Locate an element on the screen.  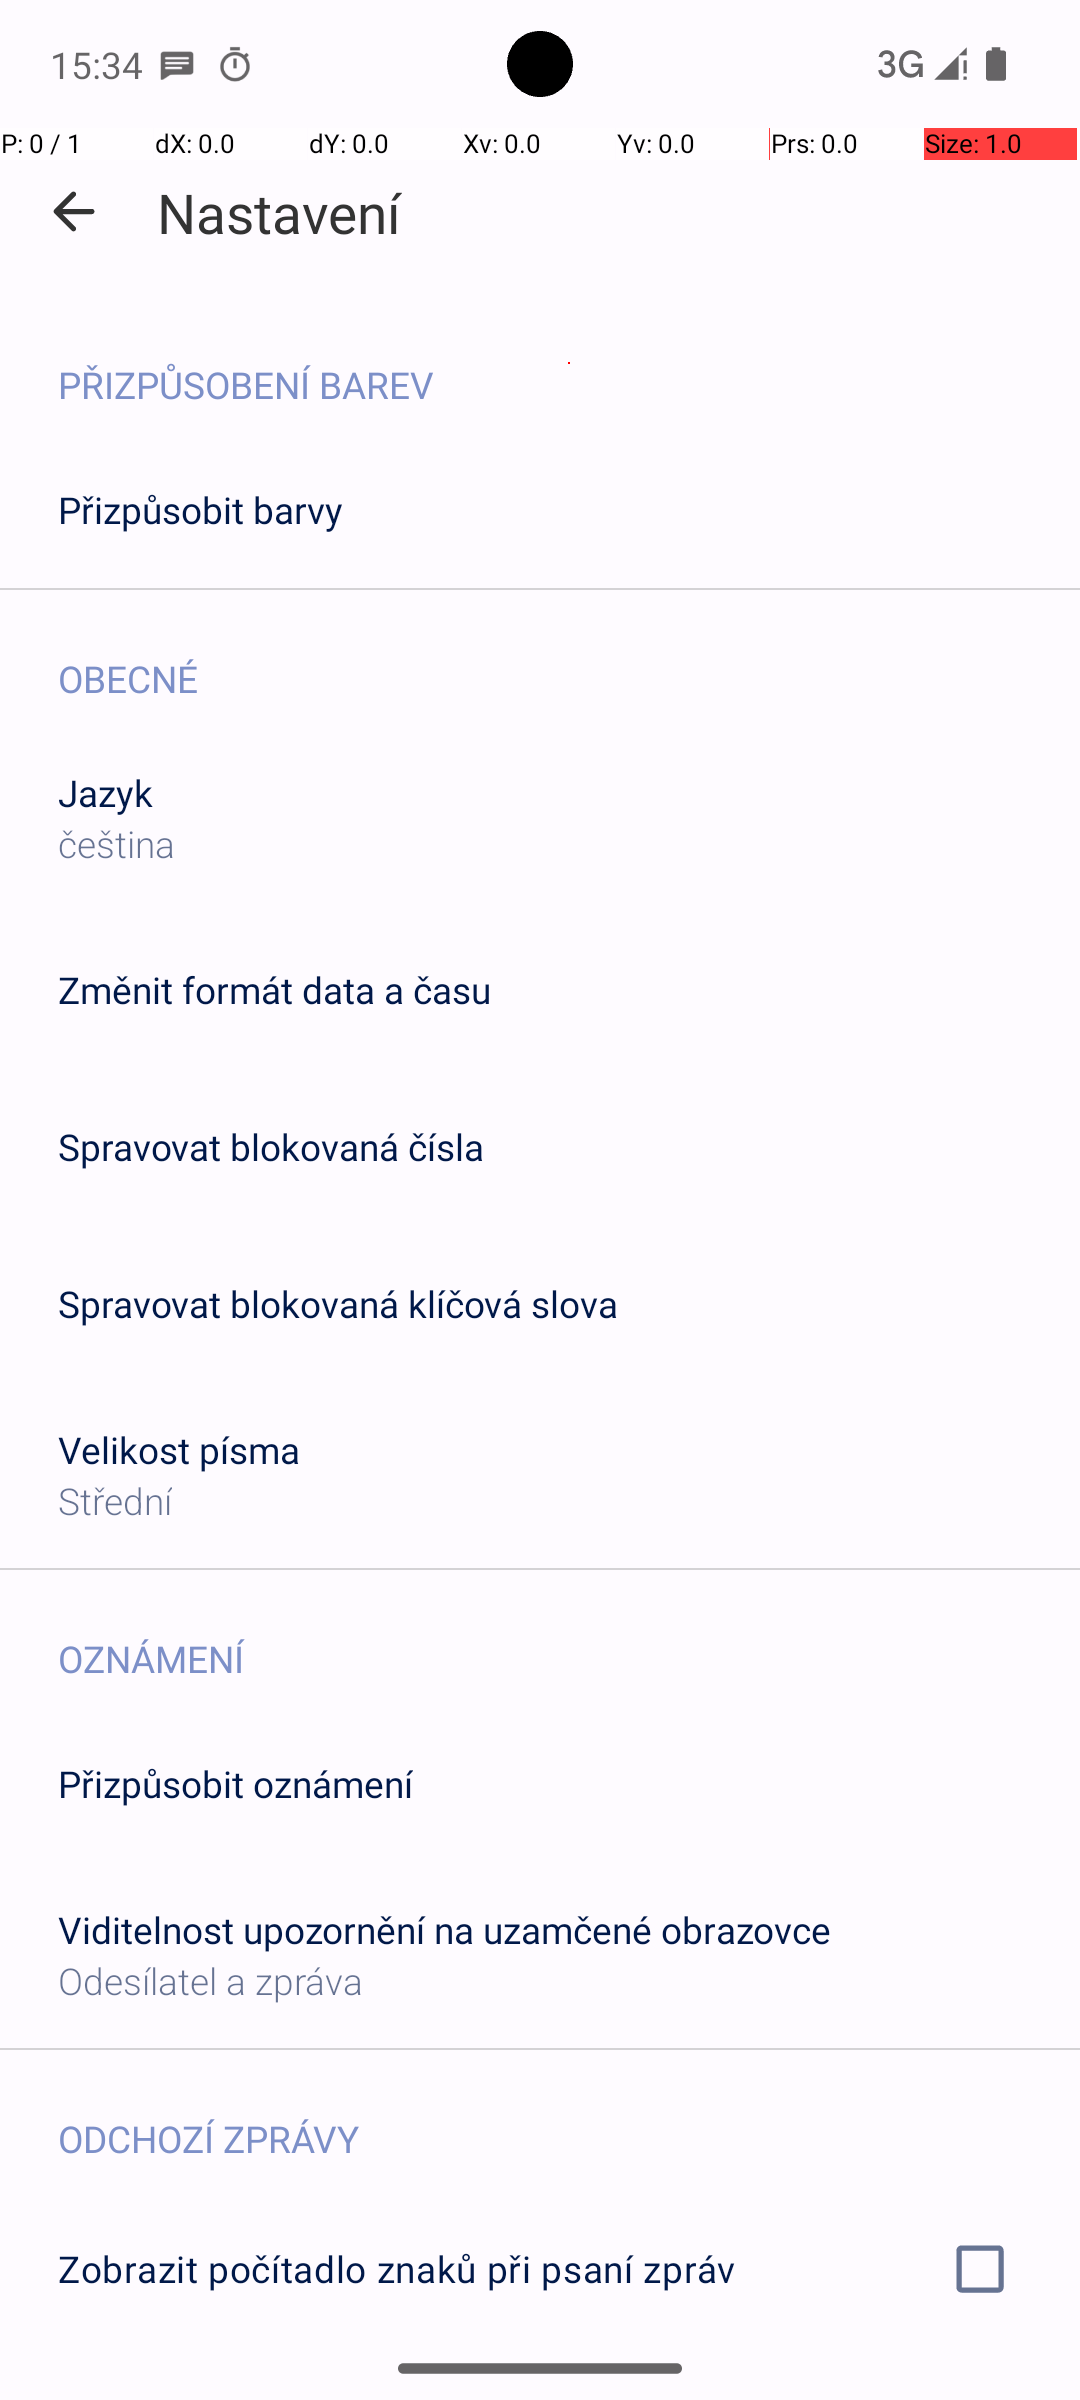
Spravovat blokovaná čísla is located at coordinates (271, 1146).